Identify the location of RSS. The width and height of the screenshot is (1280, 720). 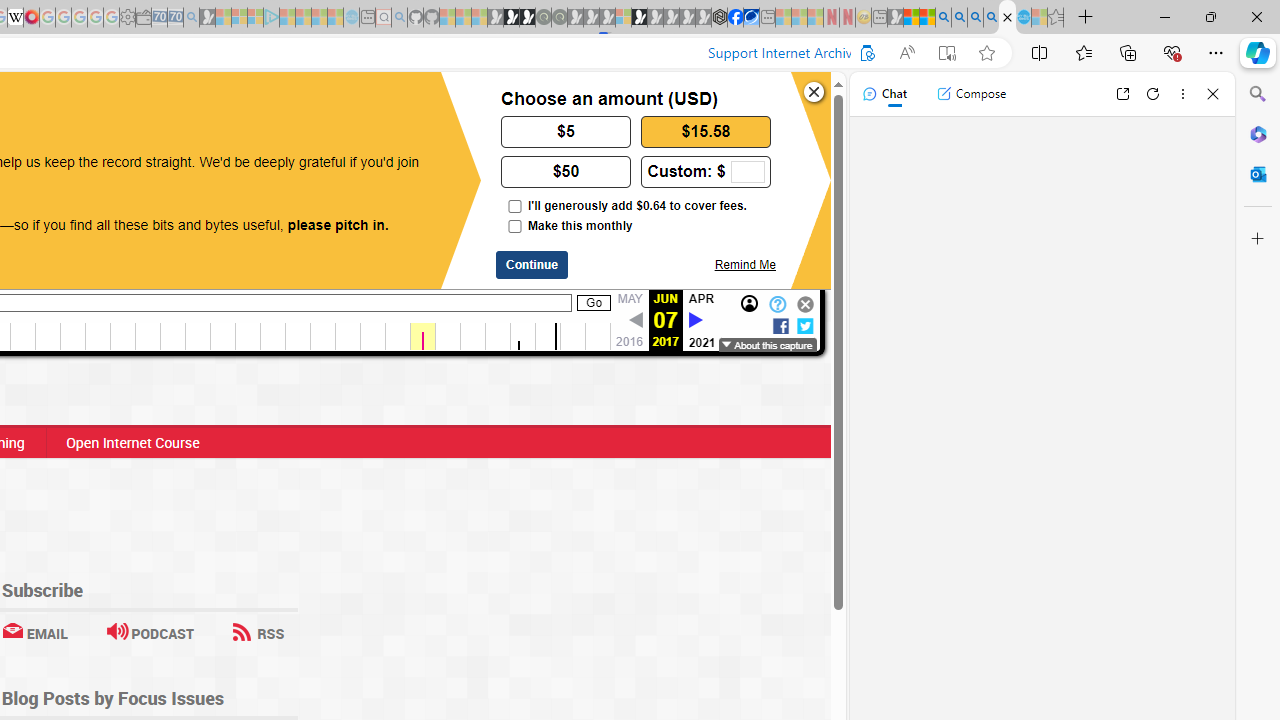
(258, 632).